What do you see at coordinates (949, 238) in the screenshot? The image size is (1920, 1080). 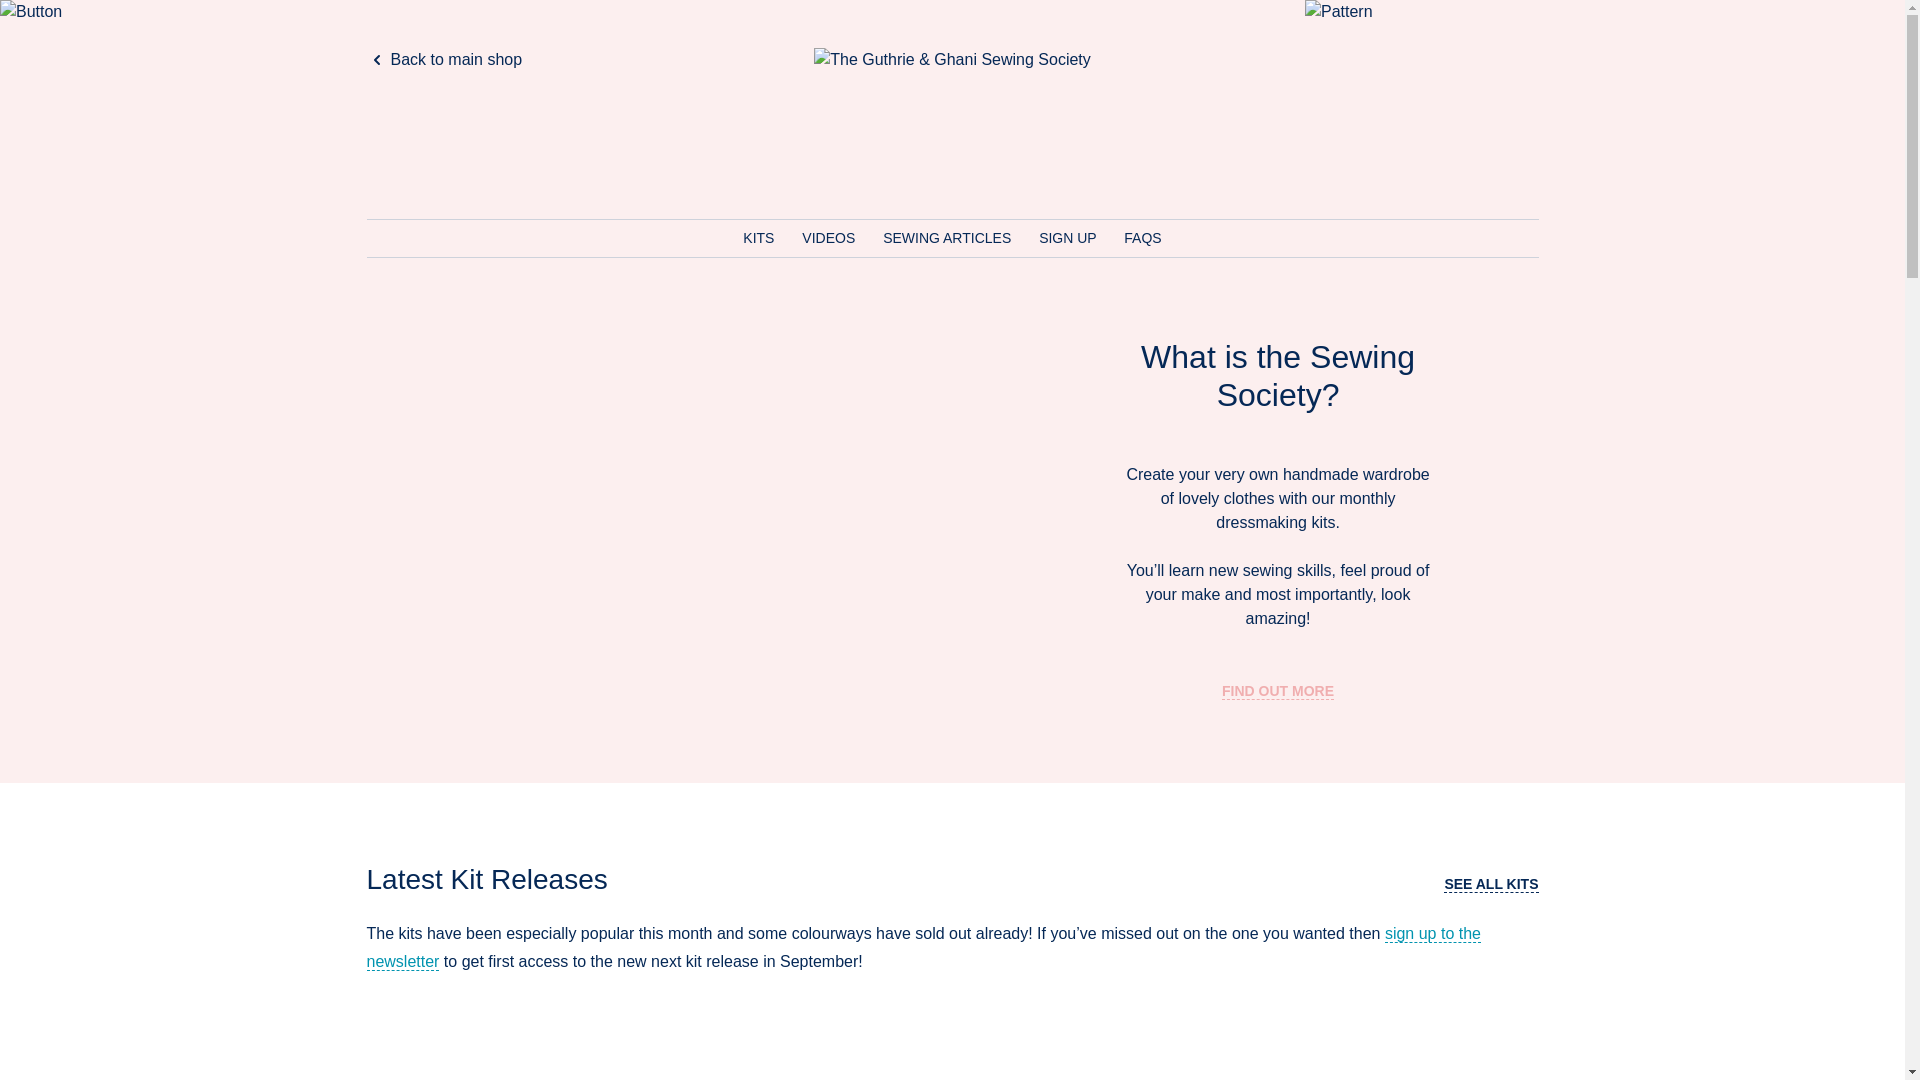 I see `Sewing Articles` at bounding box center [949, 238].